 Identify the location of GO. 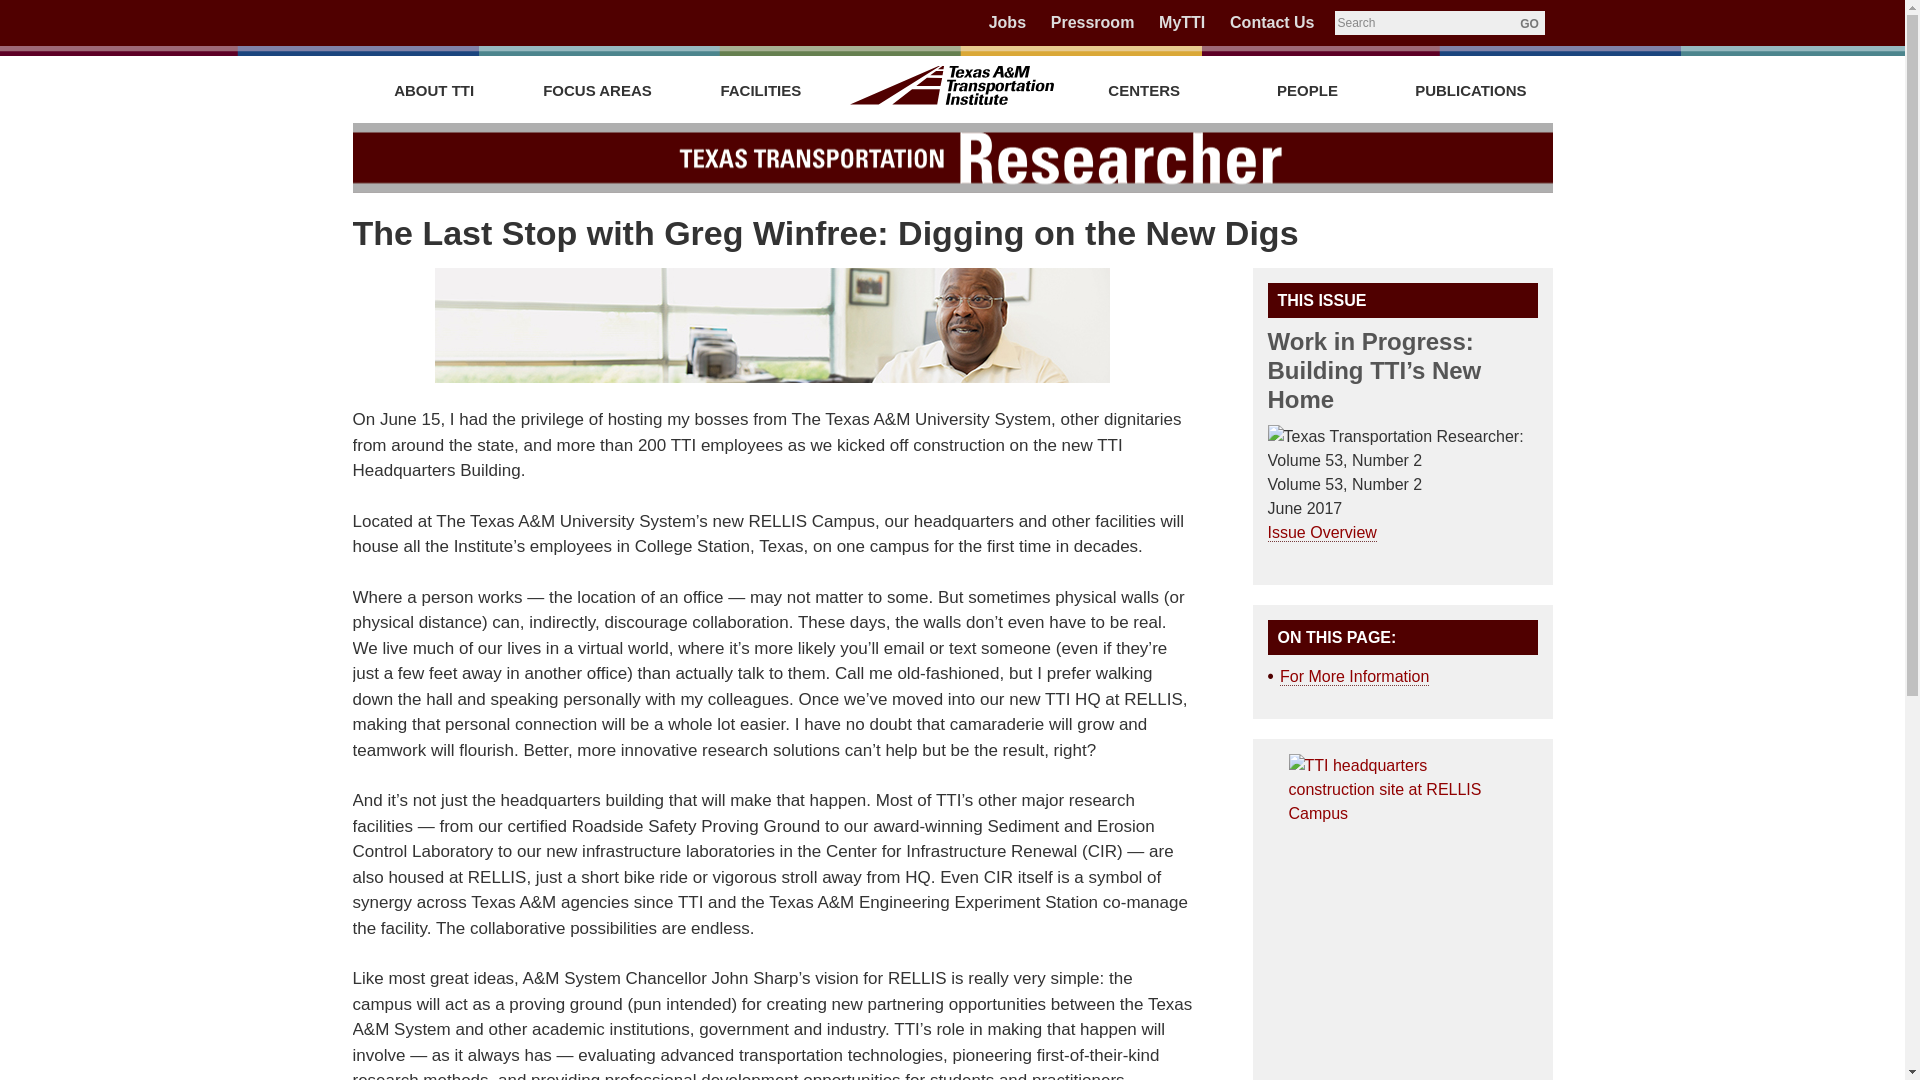
(1528, 22).